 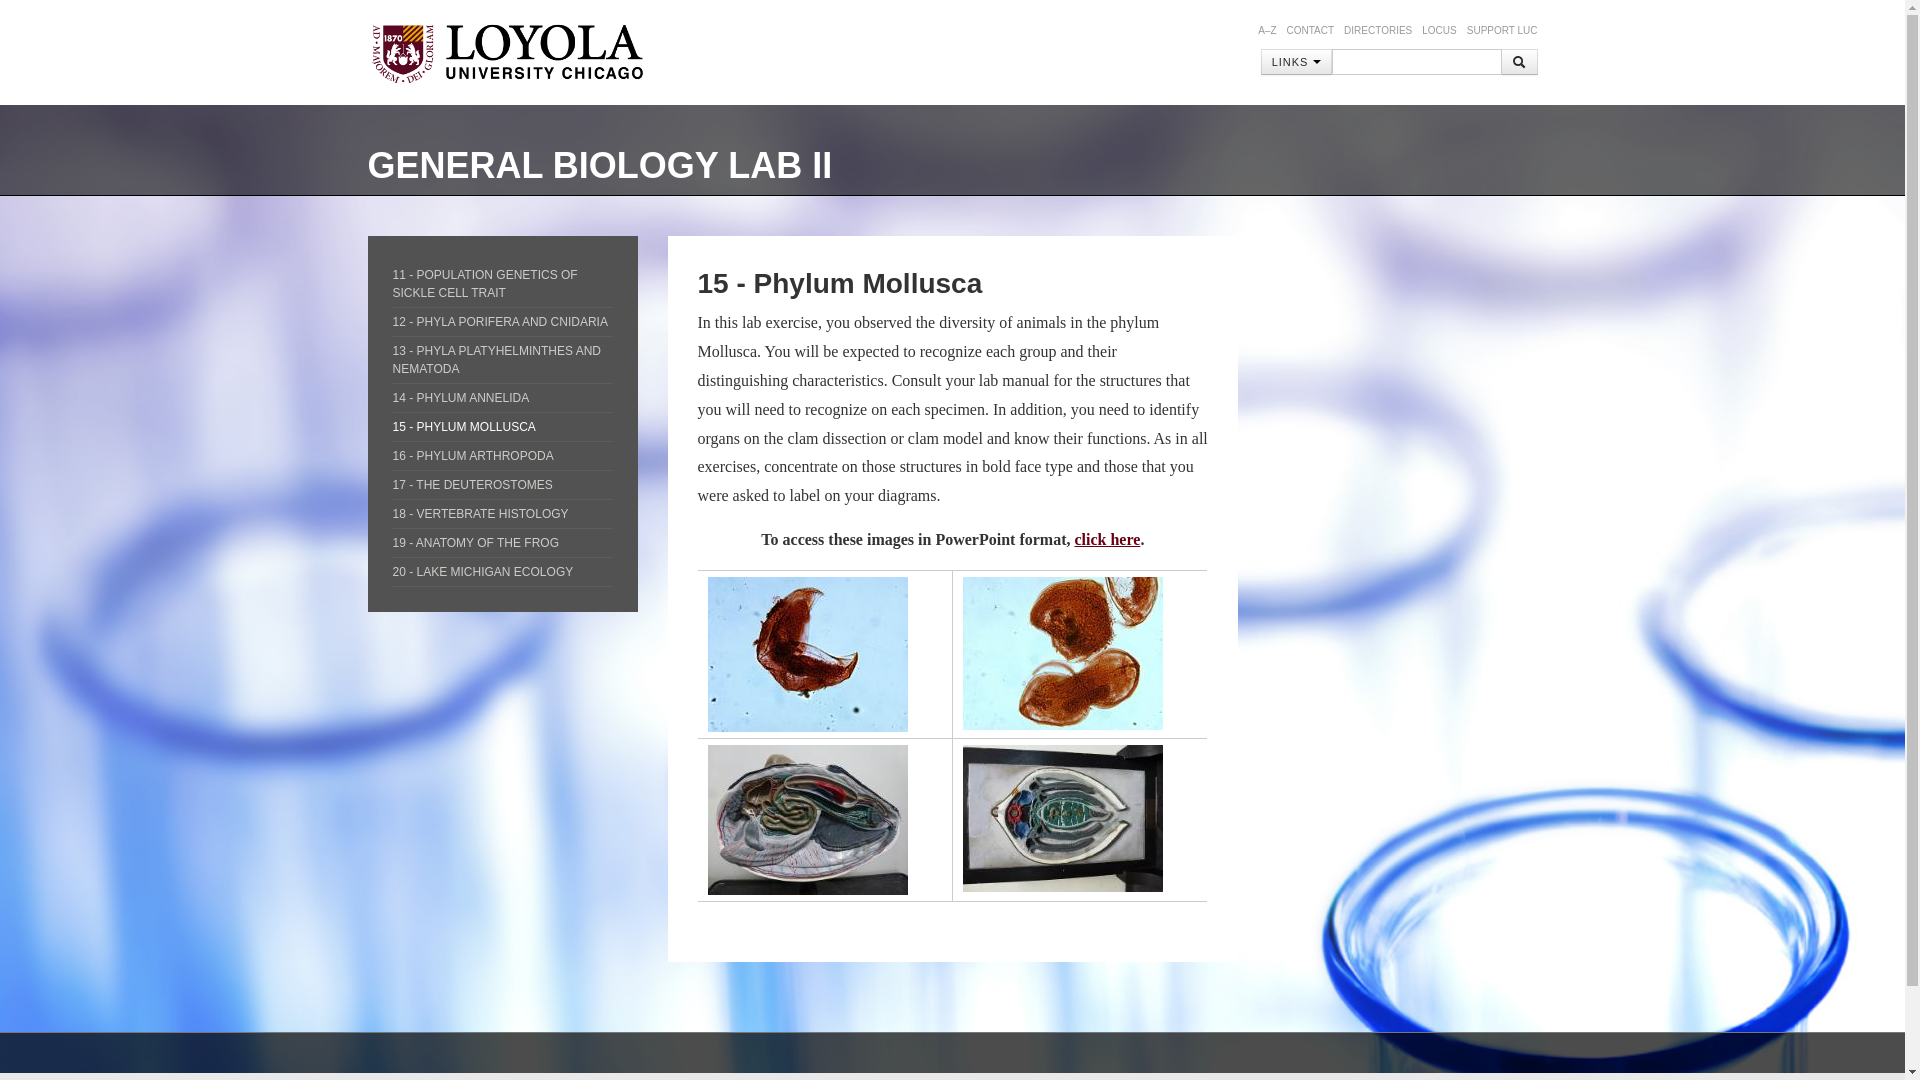 What do you see at coordinates (1502, 30) in the screenshot?
I see `SUPPORT LUC` at bounding box center [1502, 30].